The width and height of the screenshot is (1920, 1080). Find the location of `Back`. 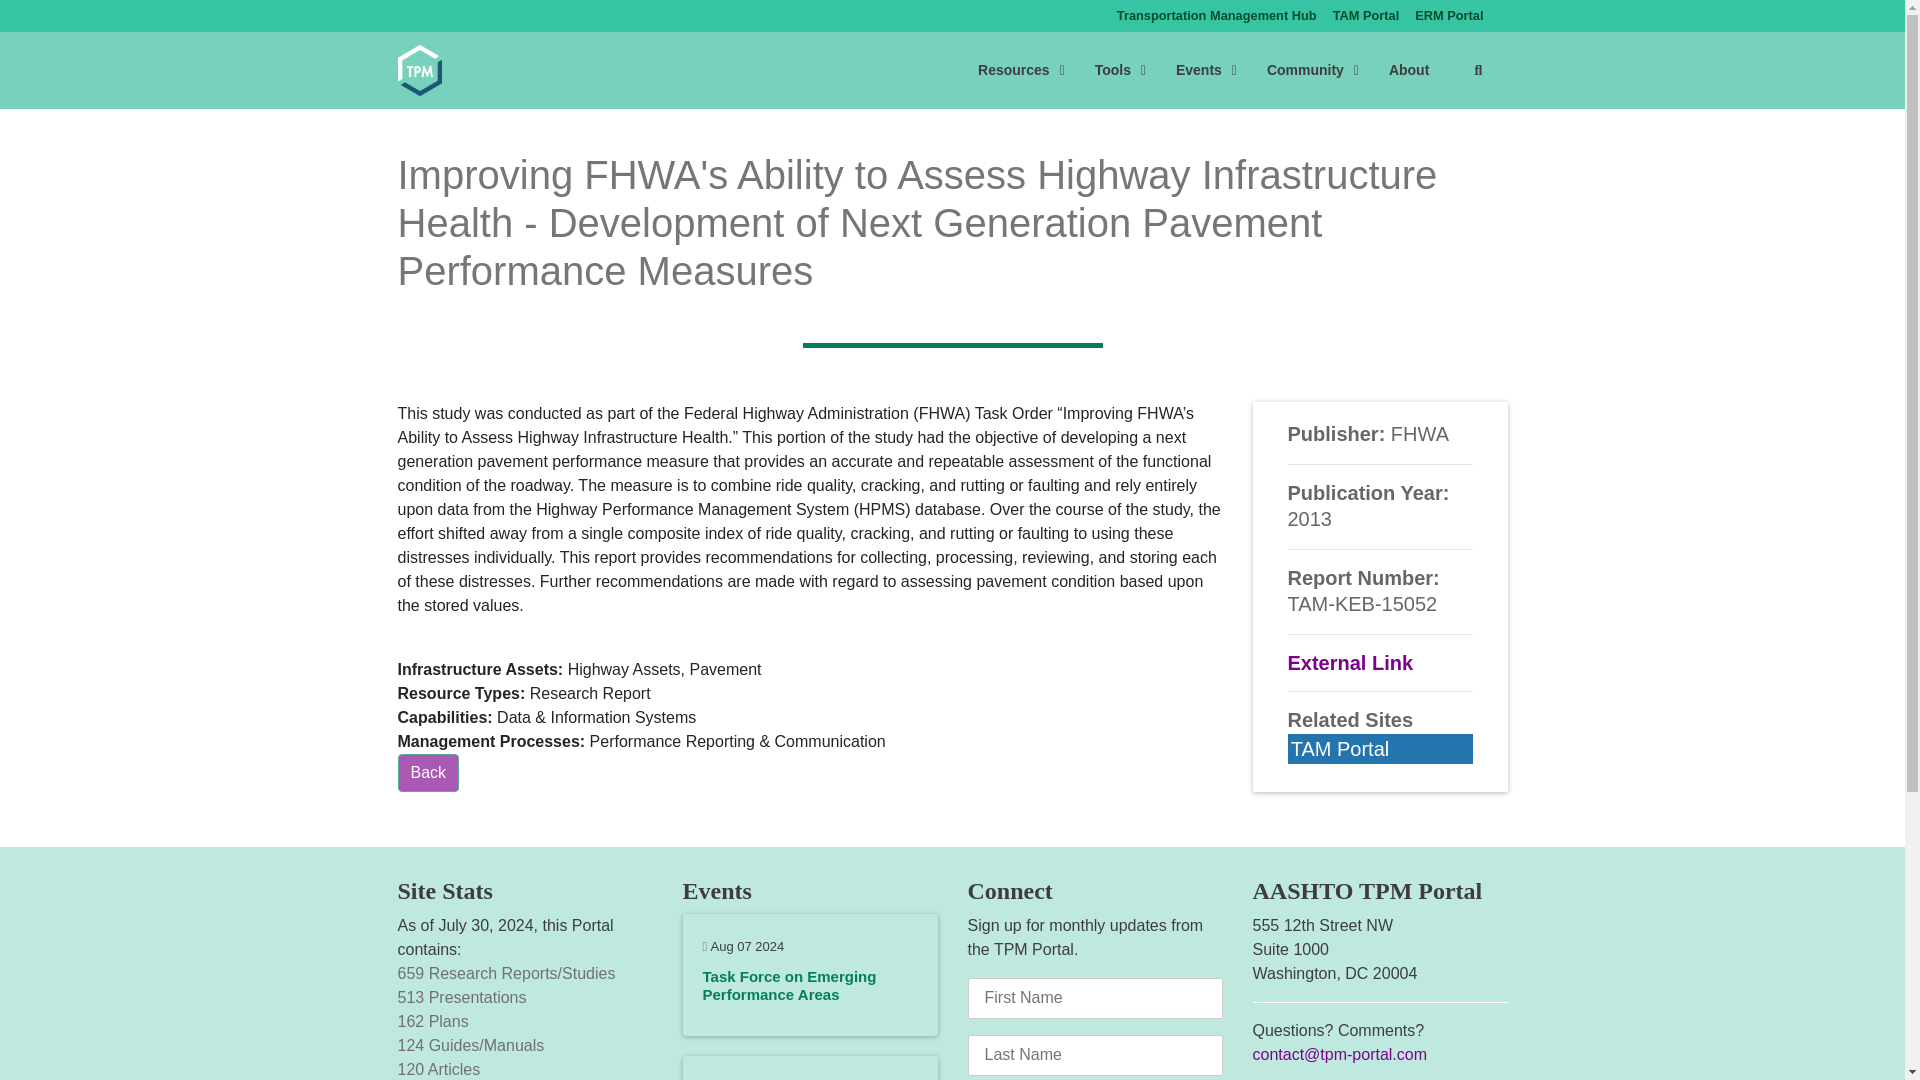

Back is located at coordinates (428, 772).